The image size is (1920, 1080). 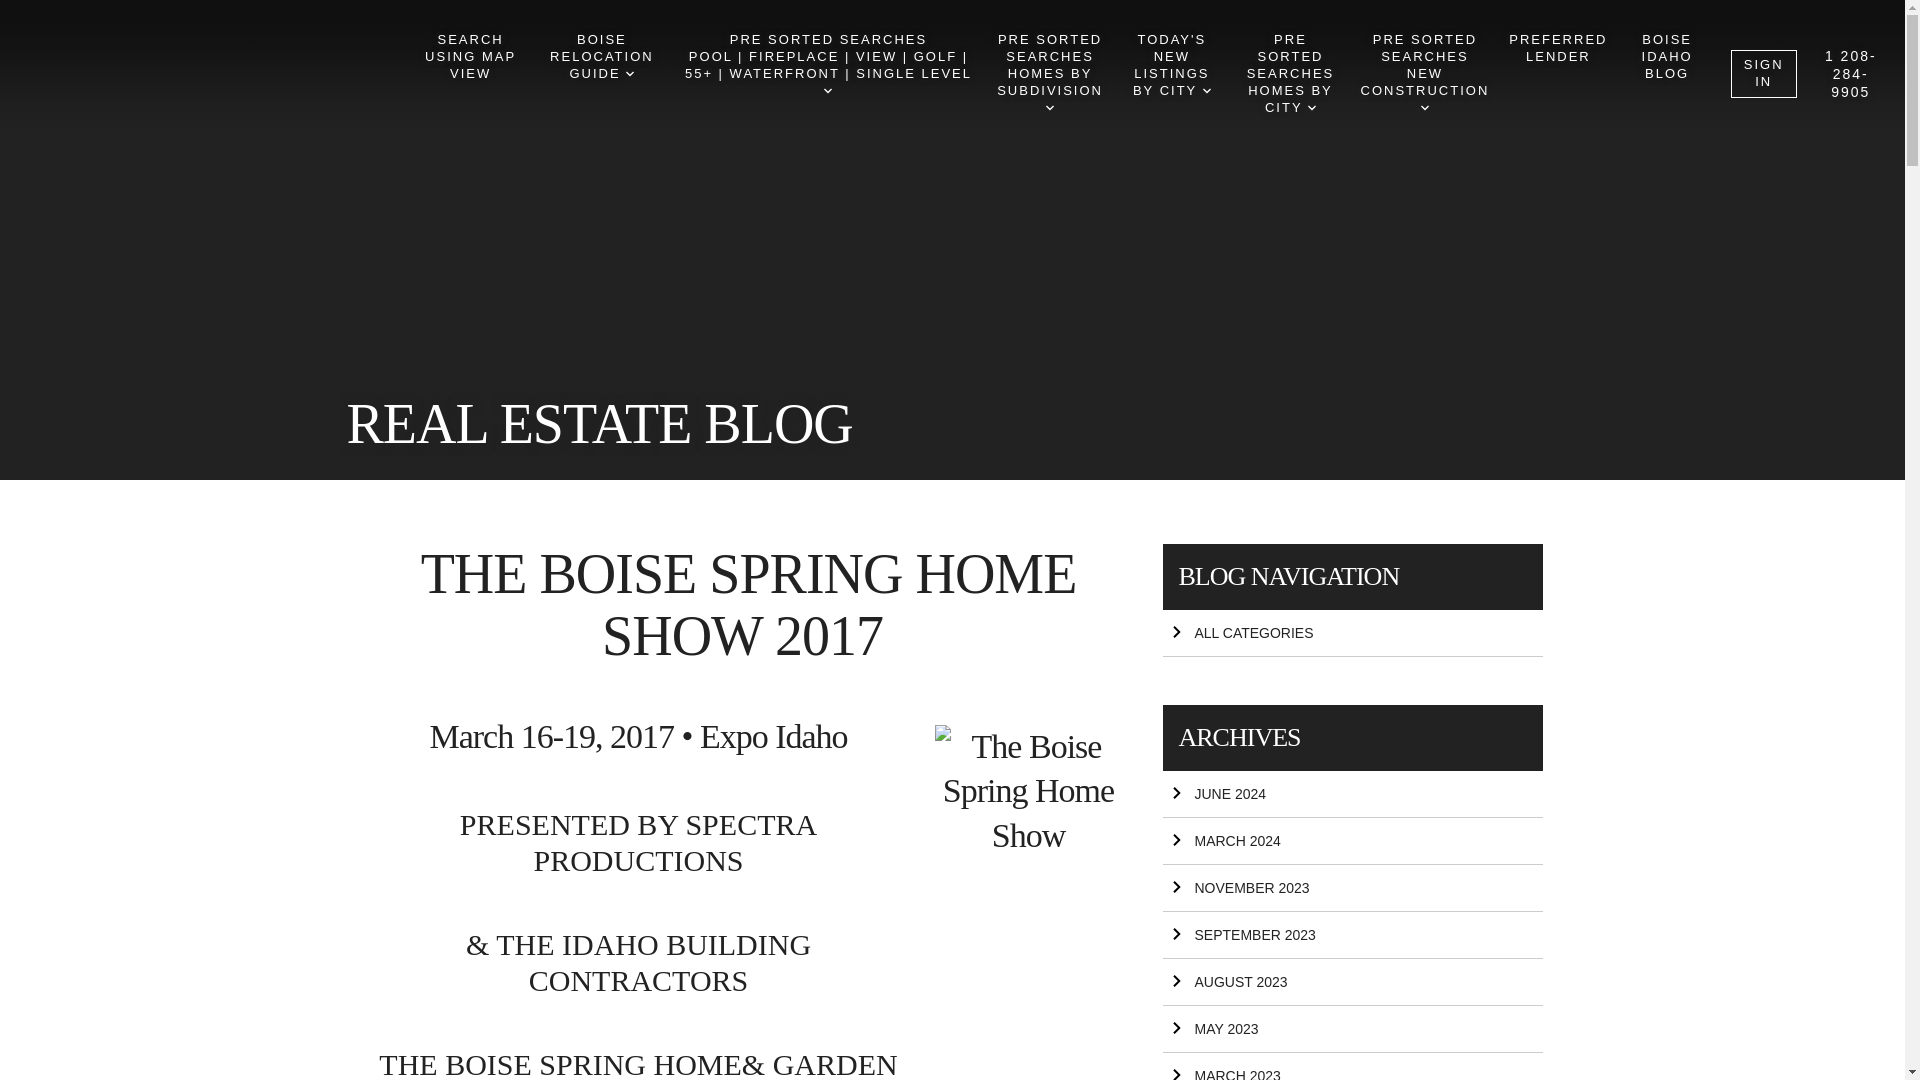 What do you see at coordinates (1049, 74) in the screenshot?
I see `DROPDOWN ARROW` at bounding box center [1049, 74].